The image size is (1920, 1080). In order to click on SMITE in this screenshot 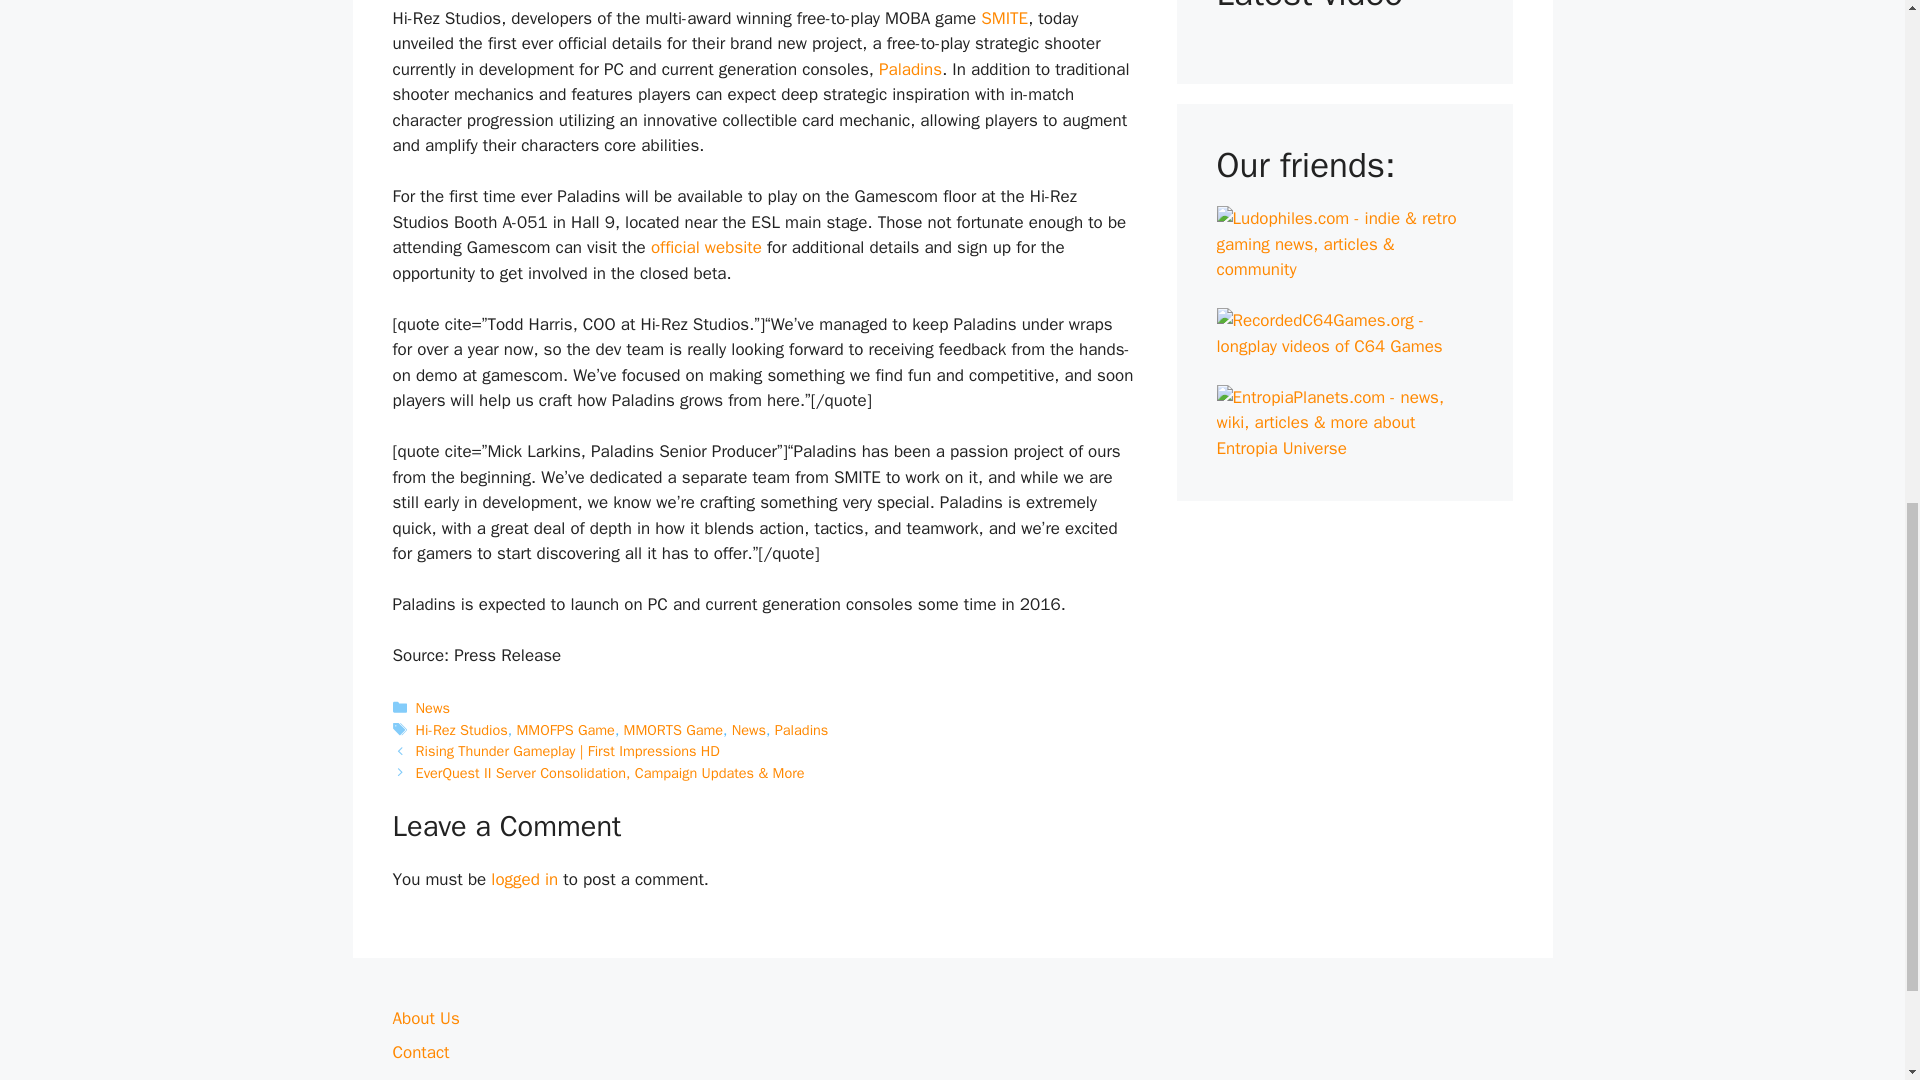, I will do `click(1004, 18)`.